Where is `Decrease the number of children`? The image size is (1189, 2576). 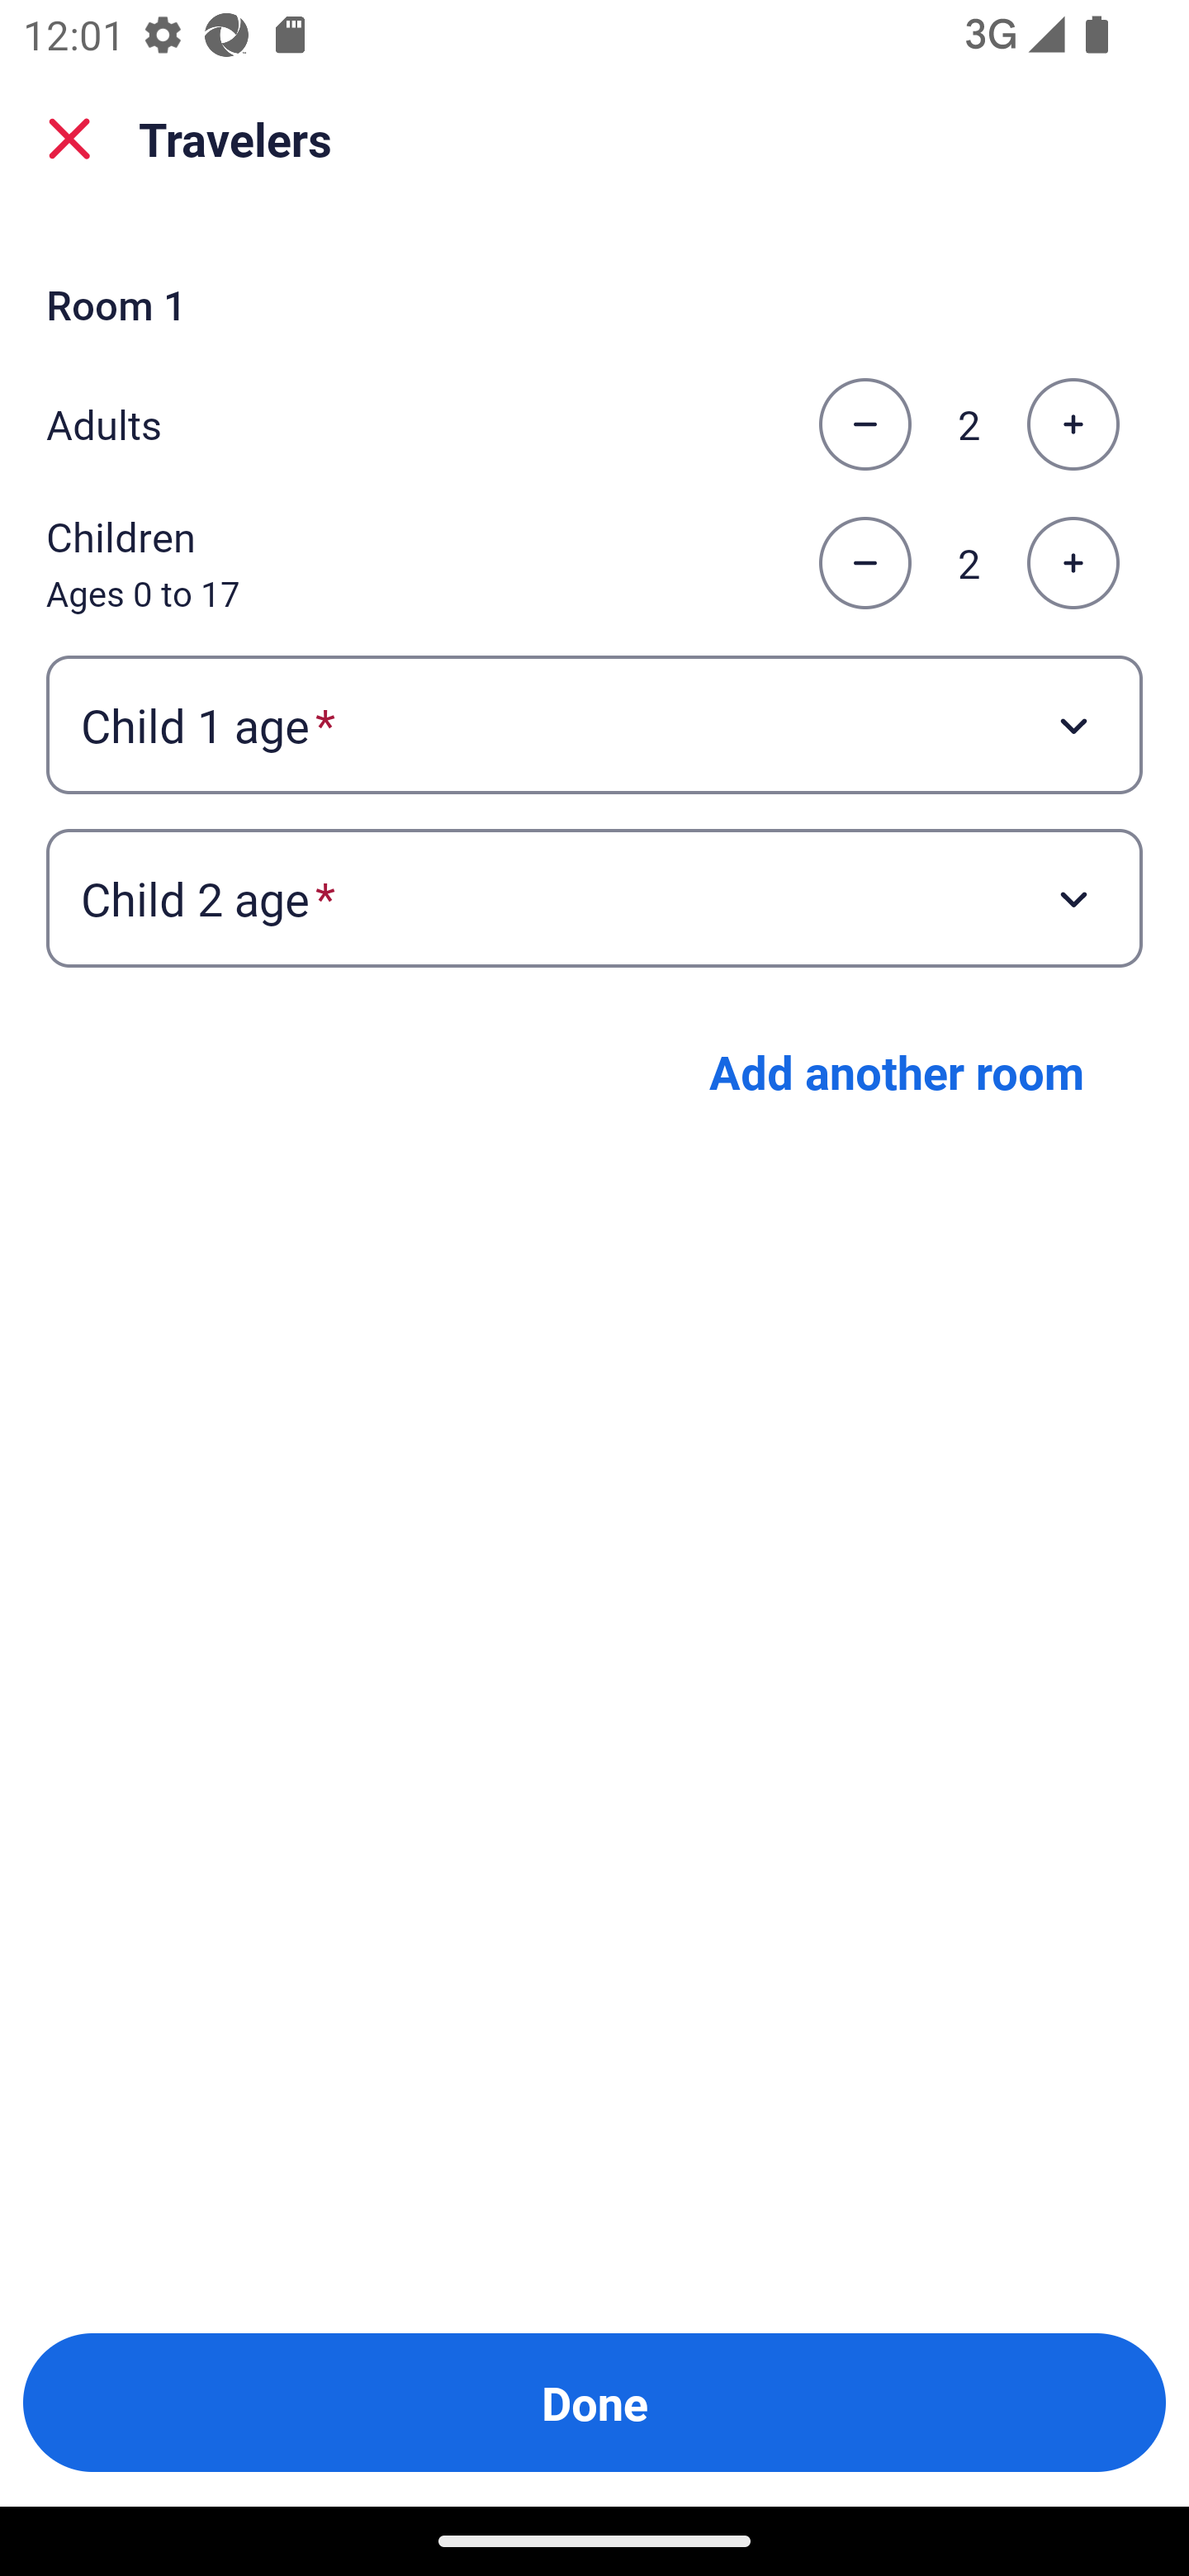
Decrease the number of children is located at coordinates (865, 564).